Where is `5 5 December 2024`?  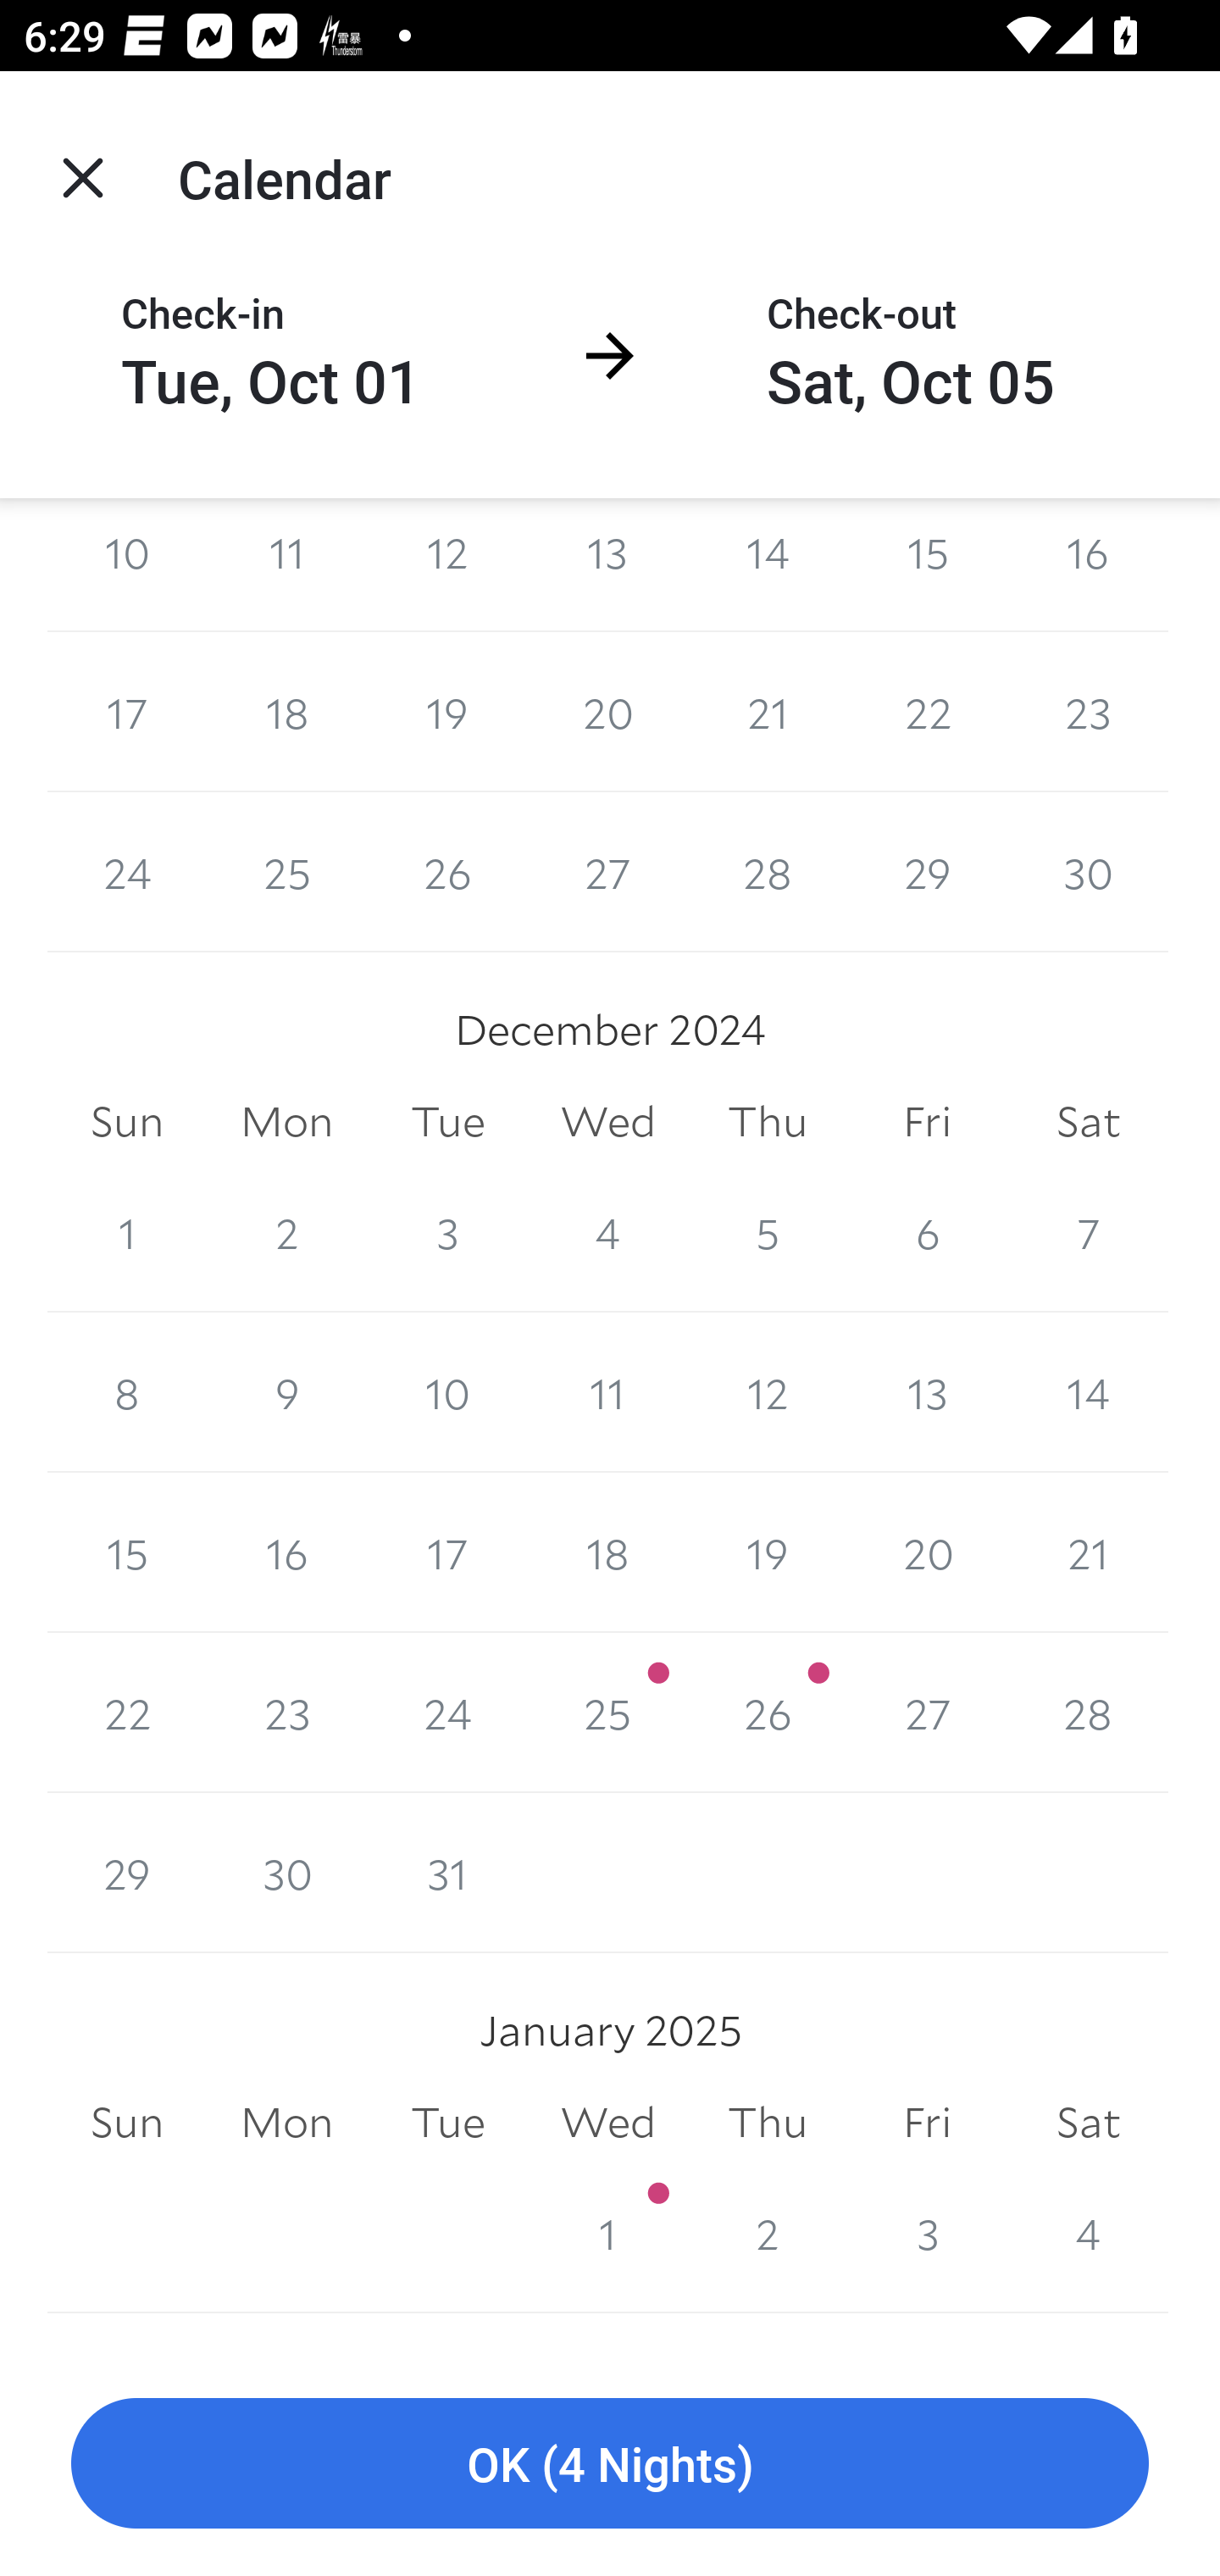 5 5 December 2024 is located at coordinates (768, 1232).